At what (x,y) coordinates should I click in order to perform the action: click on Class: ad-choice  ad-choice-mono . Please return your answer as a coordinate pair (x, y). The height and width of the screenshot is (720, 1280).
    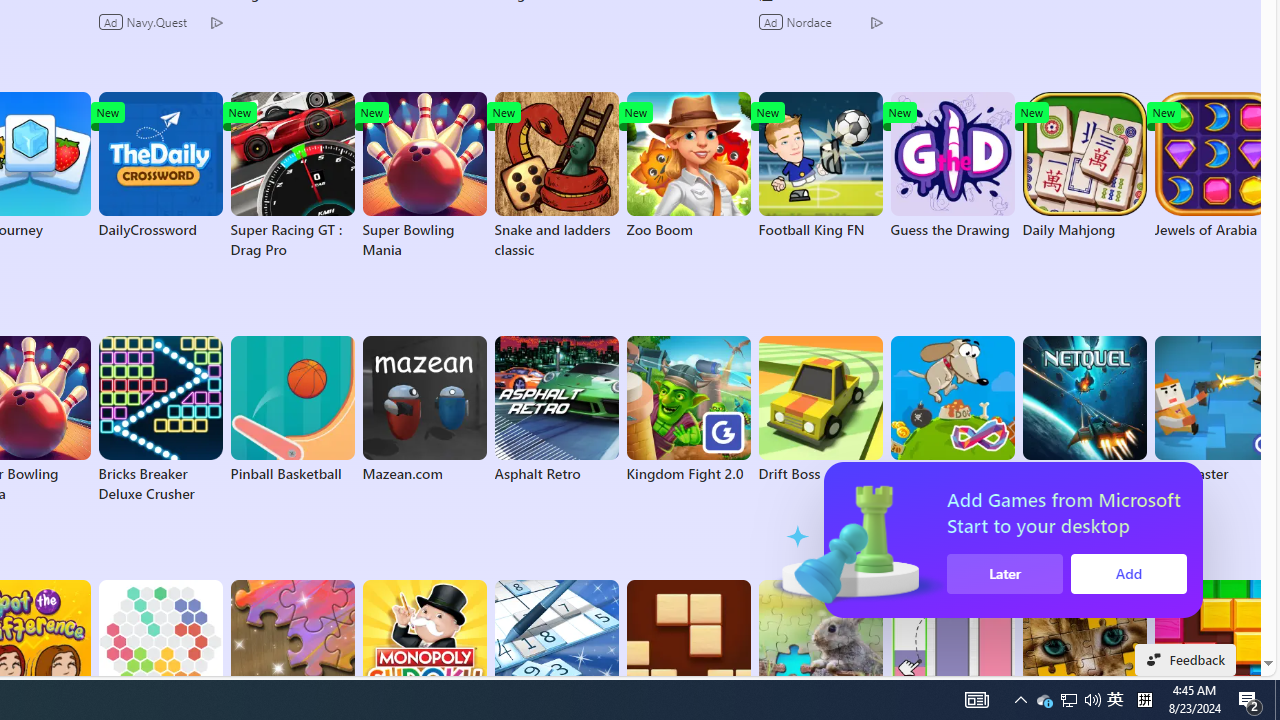
    Looking at the image, I should click on (876, 22).